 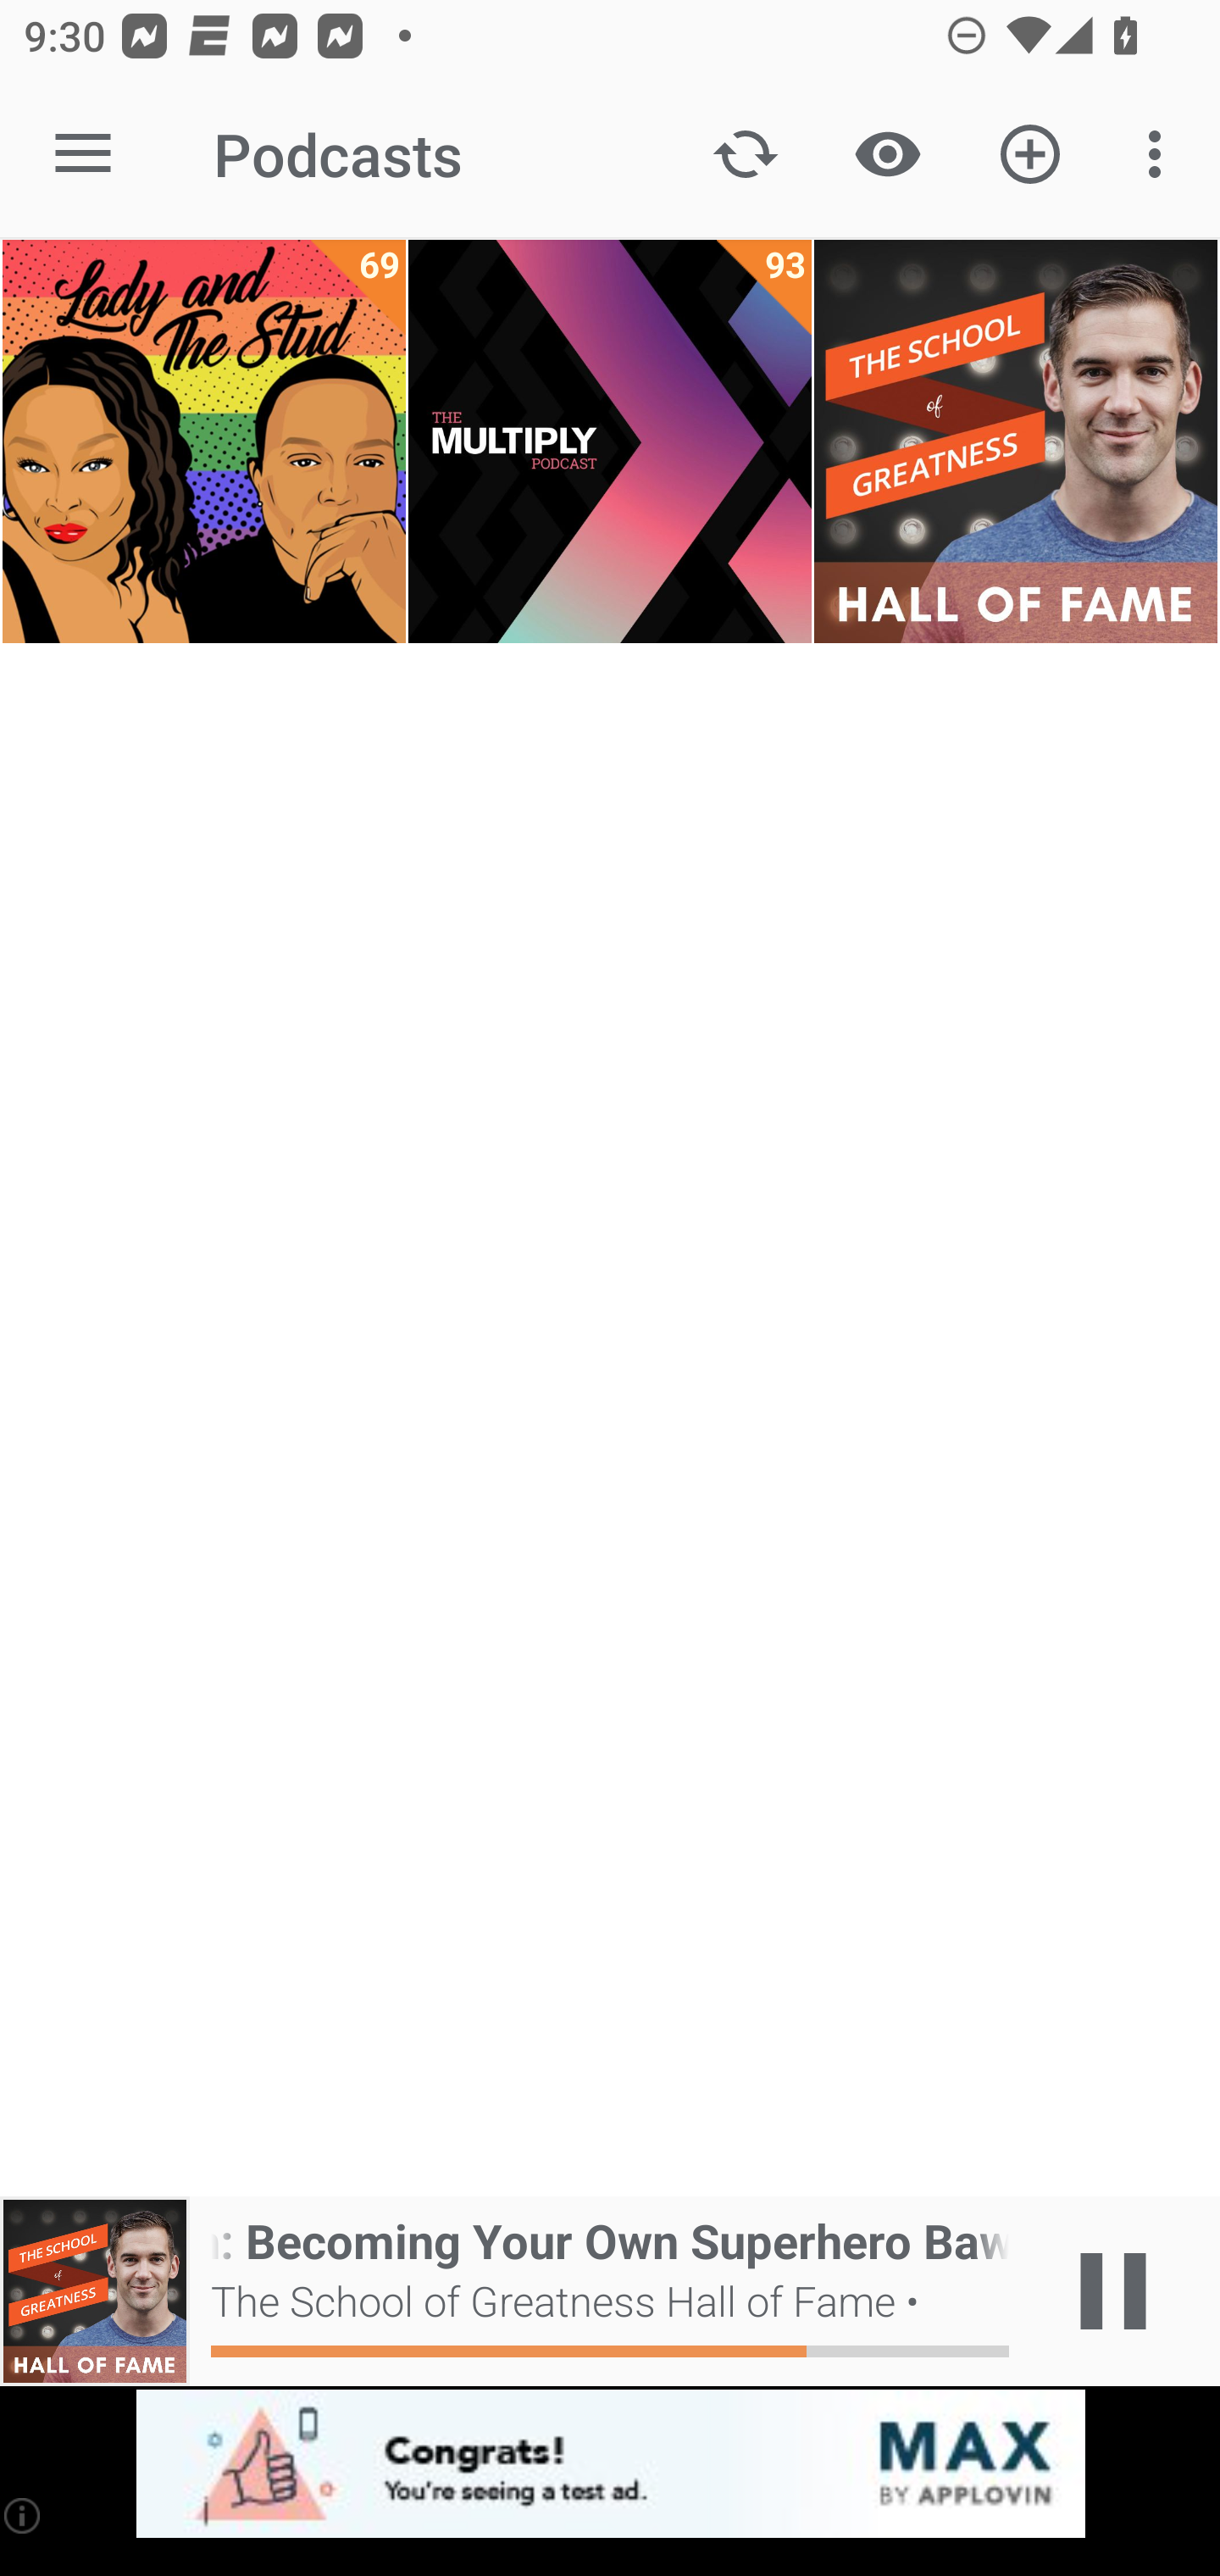 What do you see at coordinates (887, 154) in the screenshot?
I see `Show / Hide played content` at bounding box center [887, 154].